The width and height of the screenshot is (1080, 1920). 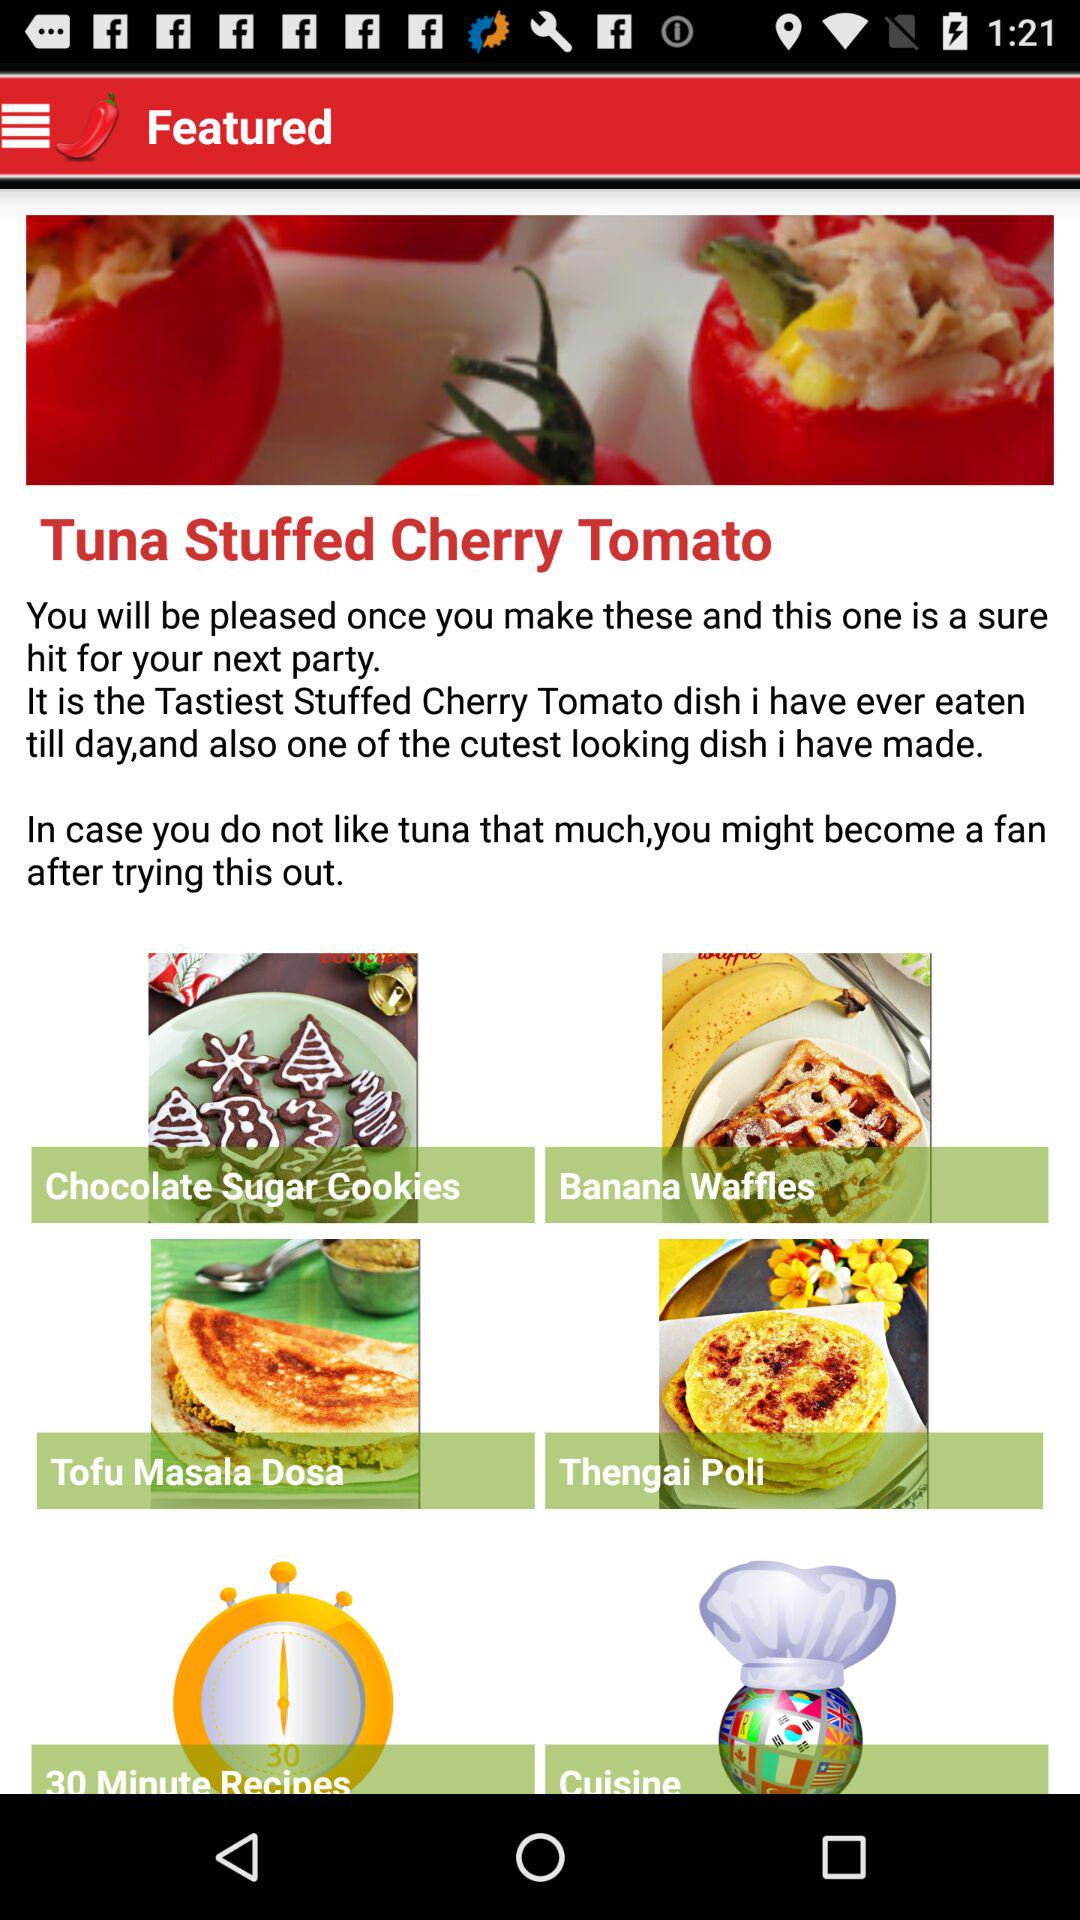 I want to click on see recipe, so click(x=285, y=1374).